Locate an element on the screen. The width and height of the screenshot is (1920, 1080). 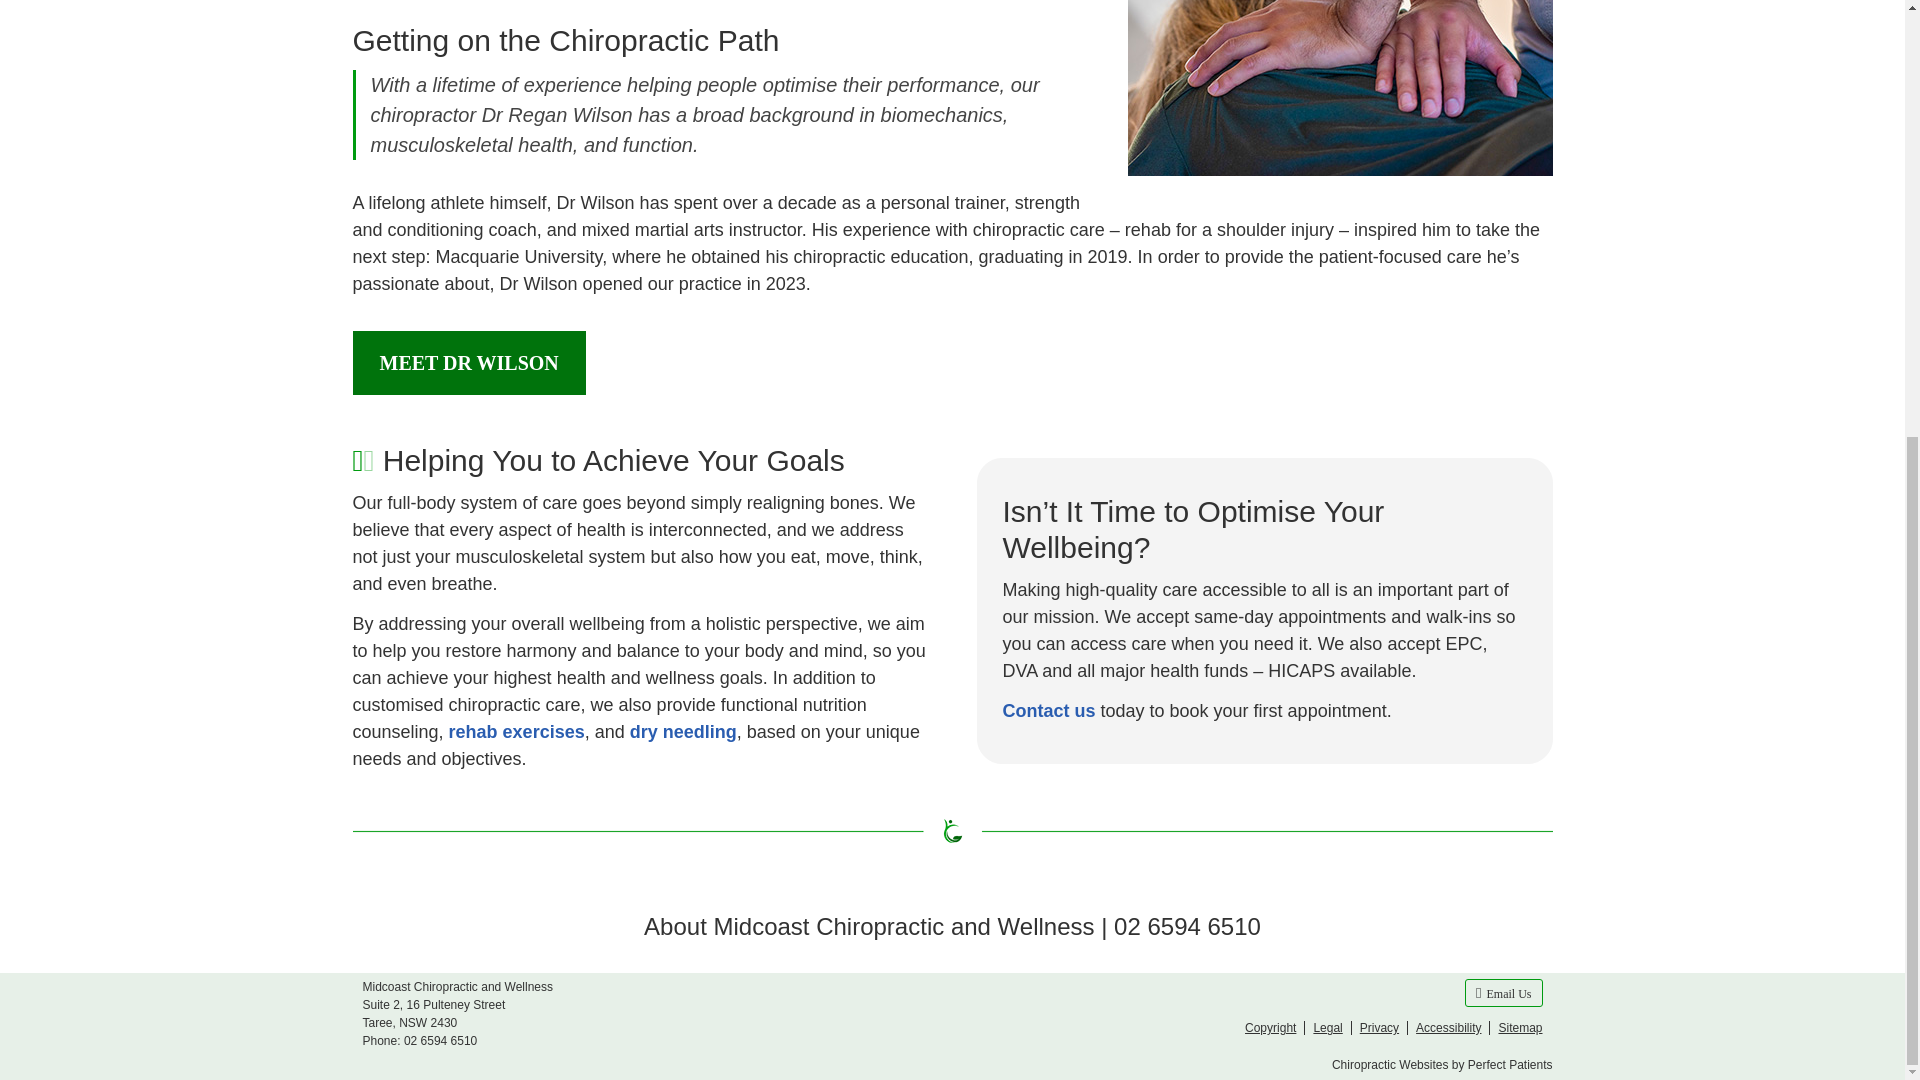
MEET DR WILSON is located at coordinates (468, 362).